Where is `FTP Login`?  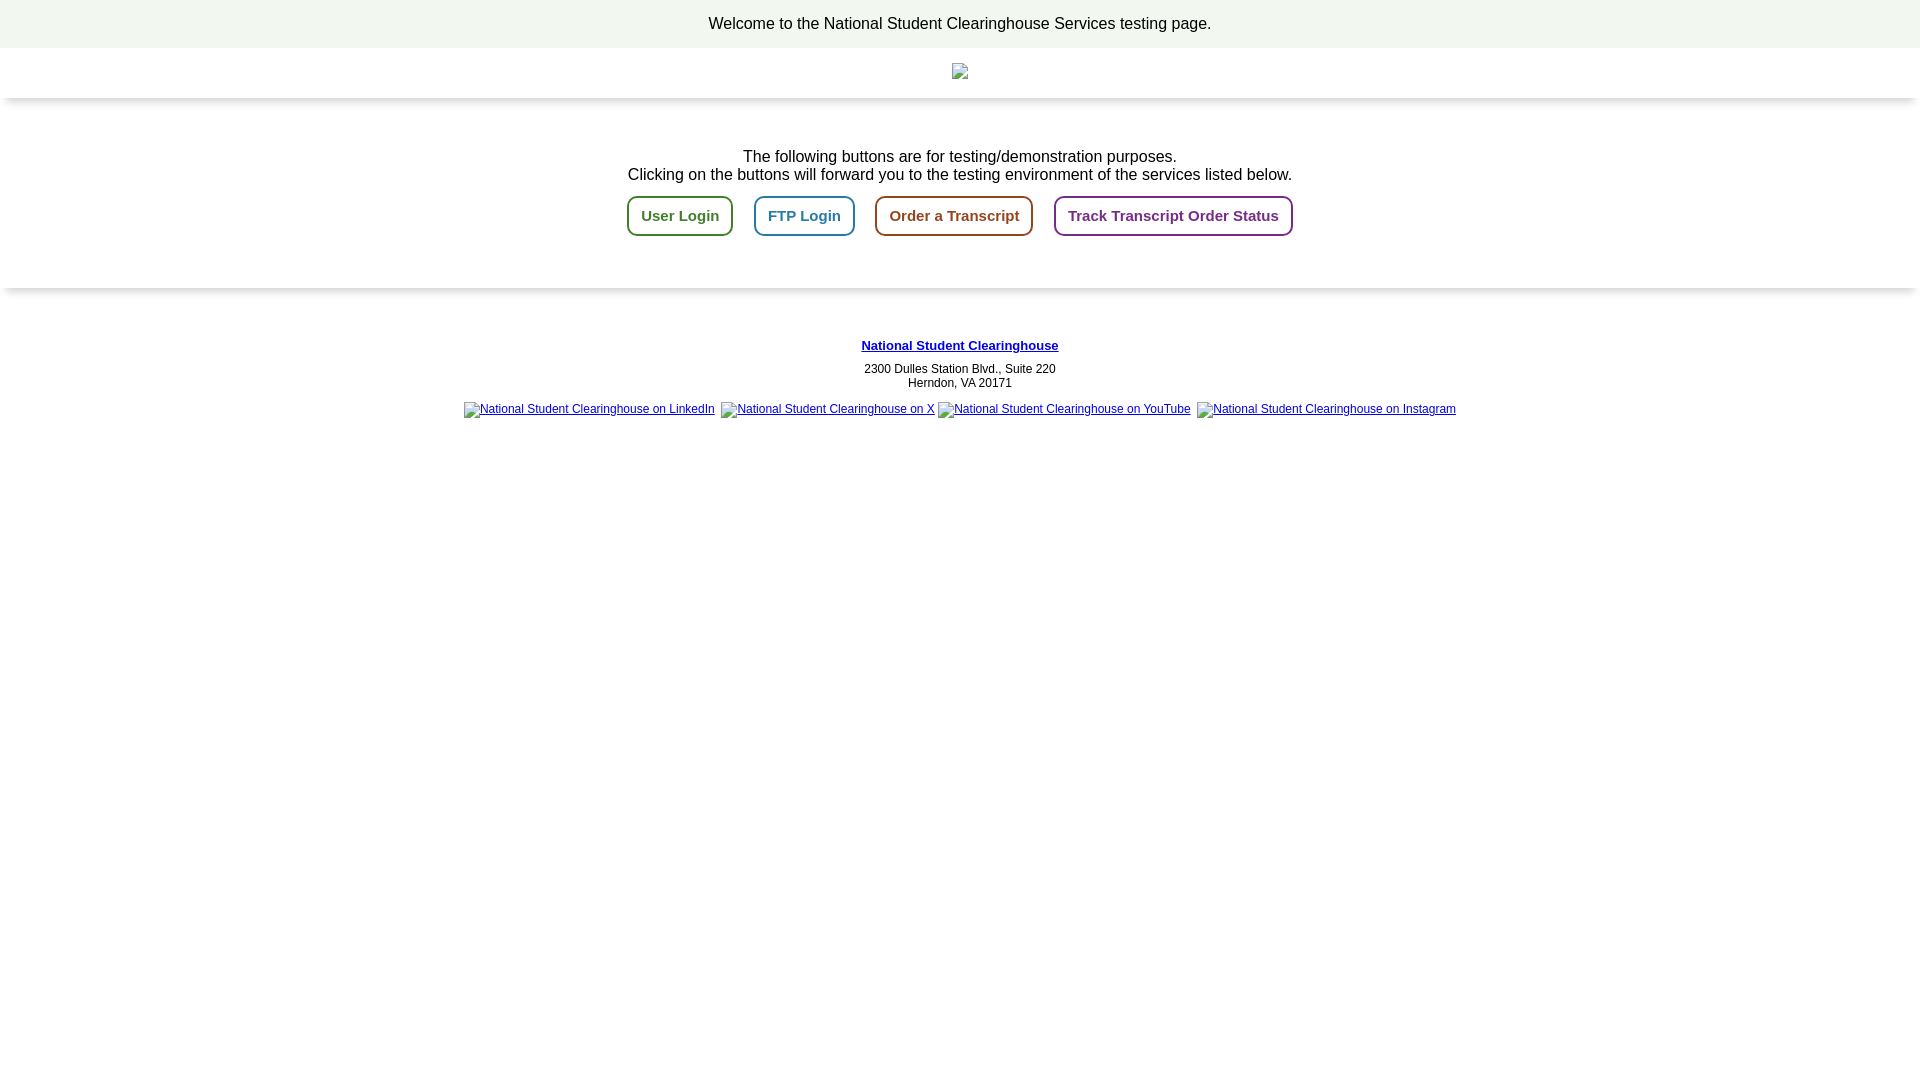
FTP Login is located at coordinates (804, 216).